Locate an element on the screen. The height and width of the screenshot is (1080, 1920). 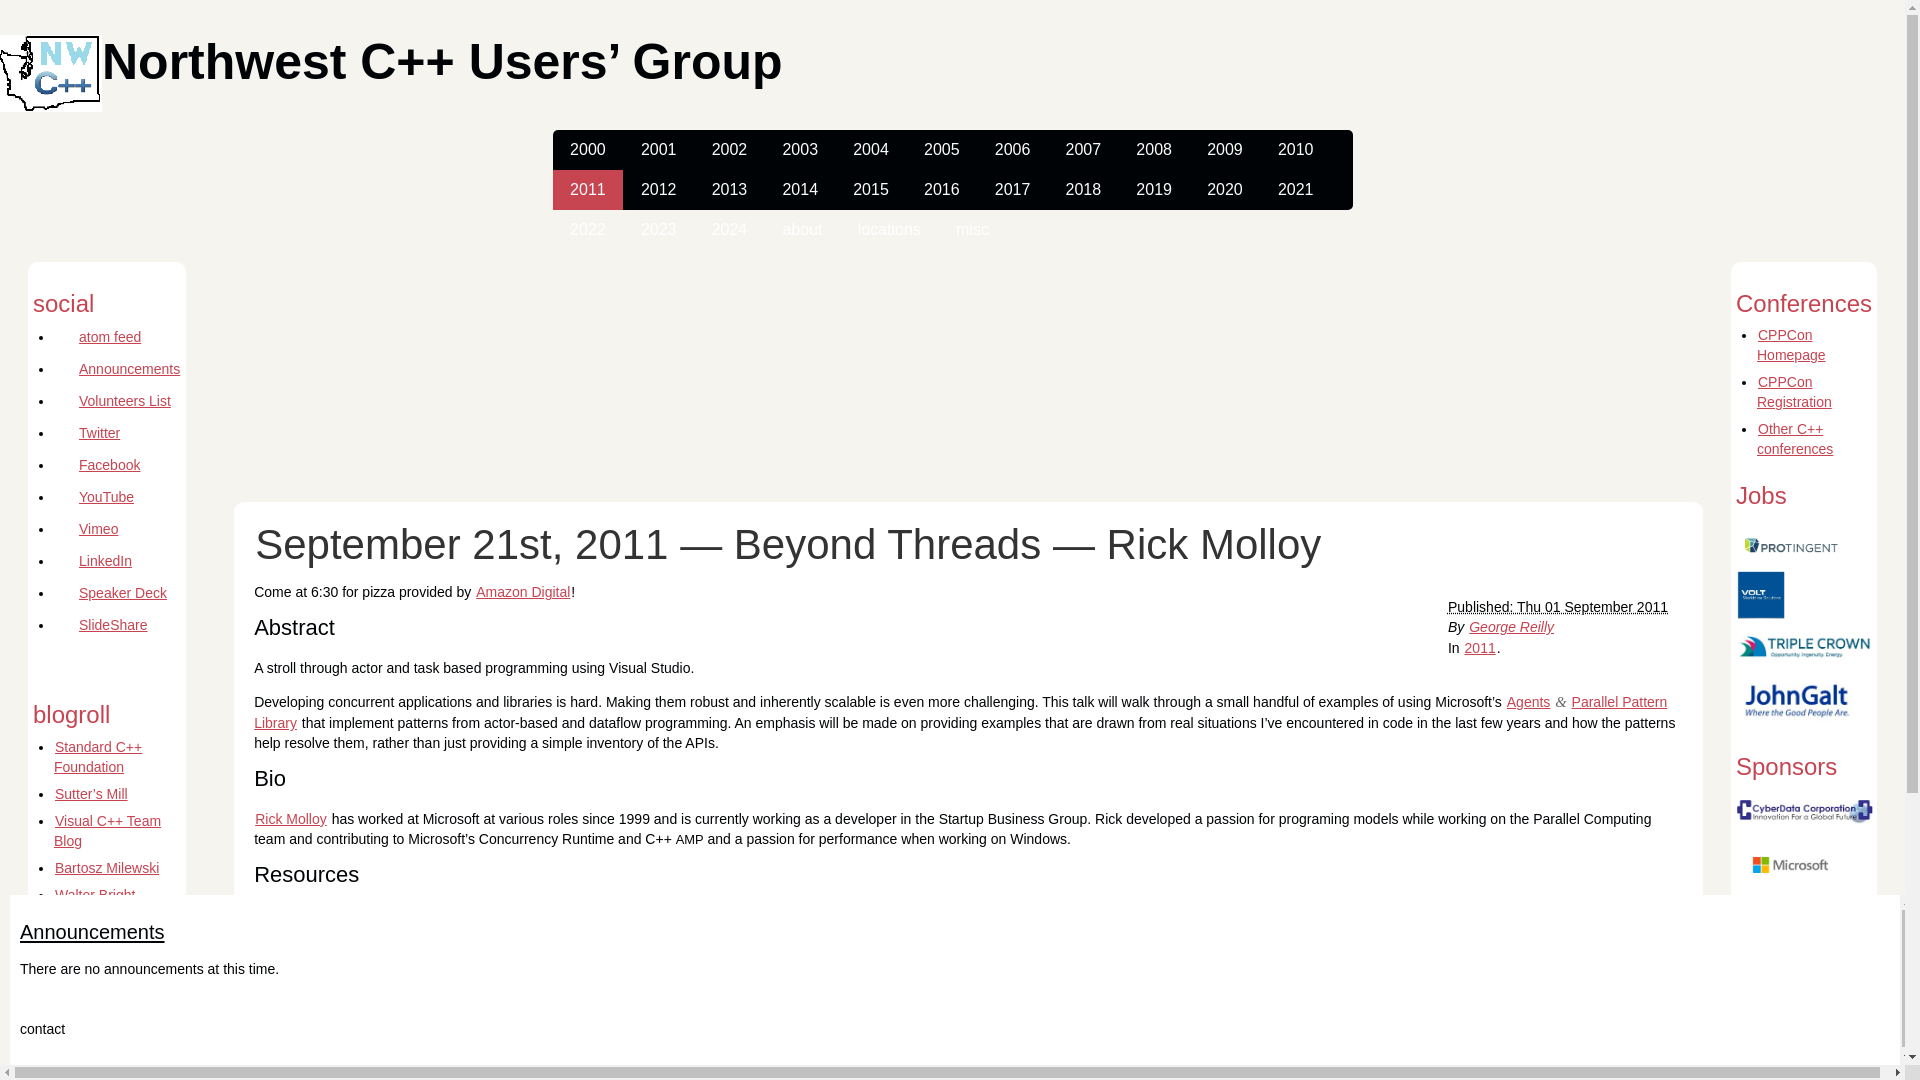
Announcements is located at coordinates (116, 368).